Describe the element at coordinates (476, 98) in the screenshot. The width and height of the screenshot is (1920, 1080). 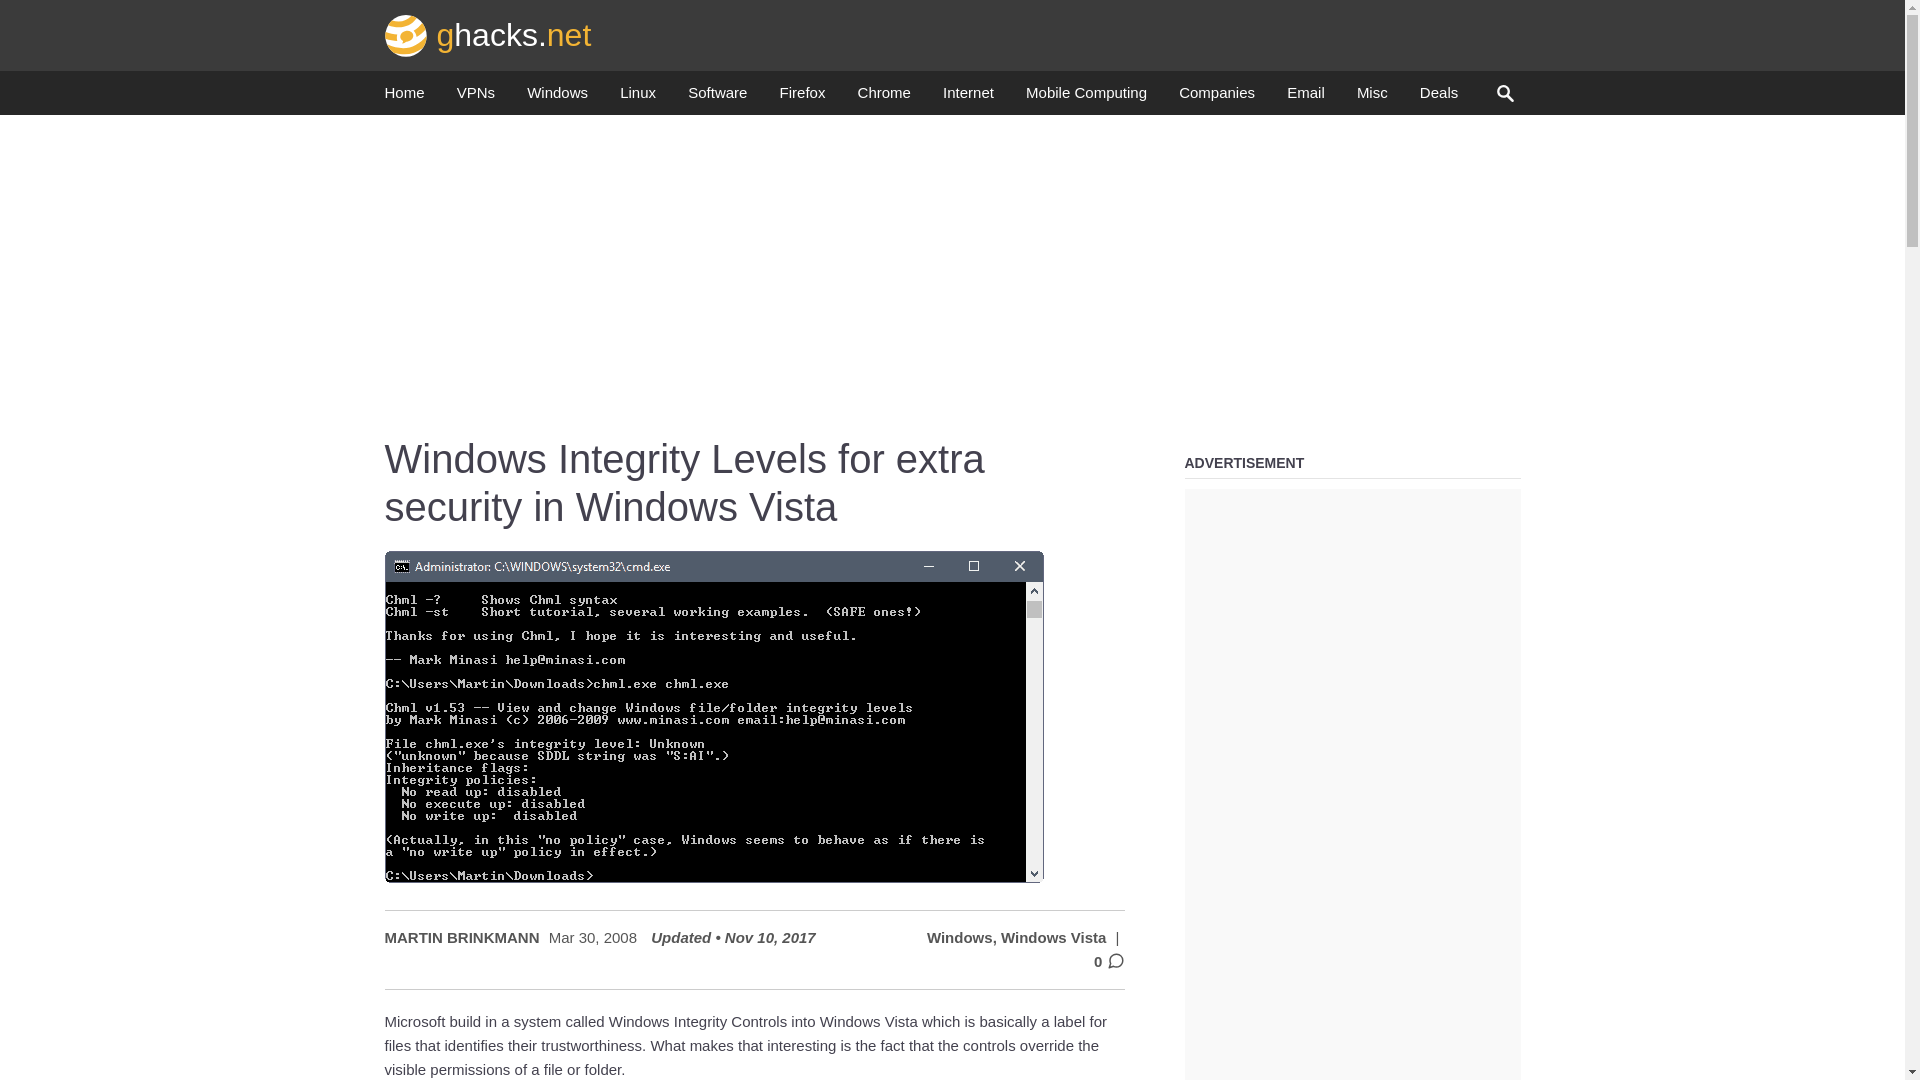
I see `VPNs` at that location.